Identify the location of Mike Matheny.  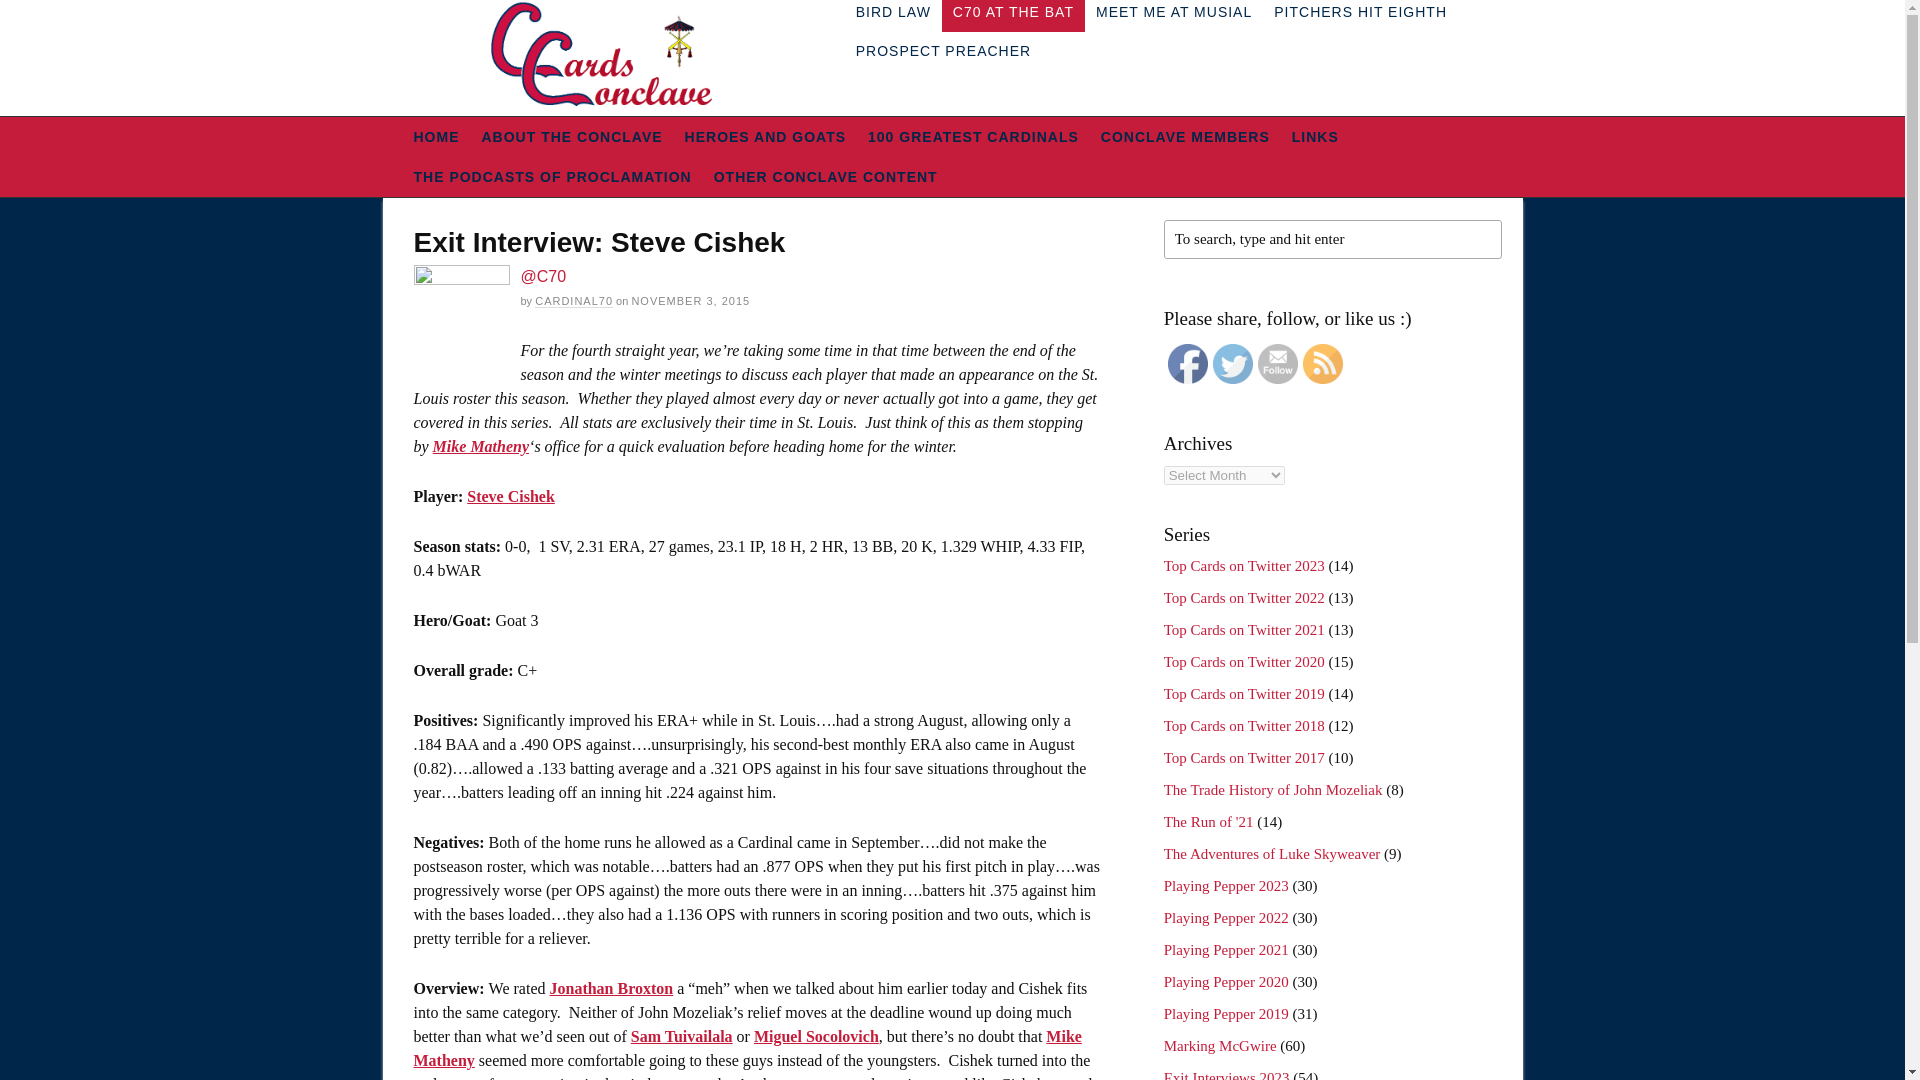
(481, 446).